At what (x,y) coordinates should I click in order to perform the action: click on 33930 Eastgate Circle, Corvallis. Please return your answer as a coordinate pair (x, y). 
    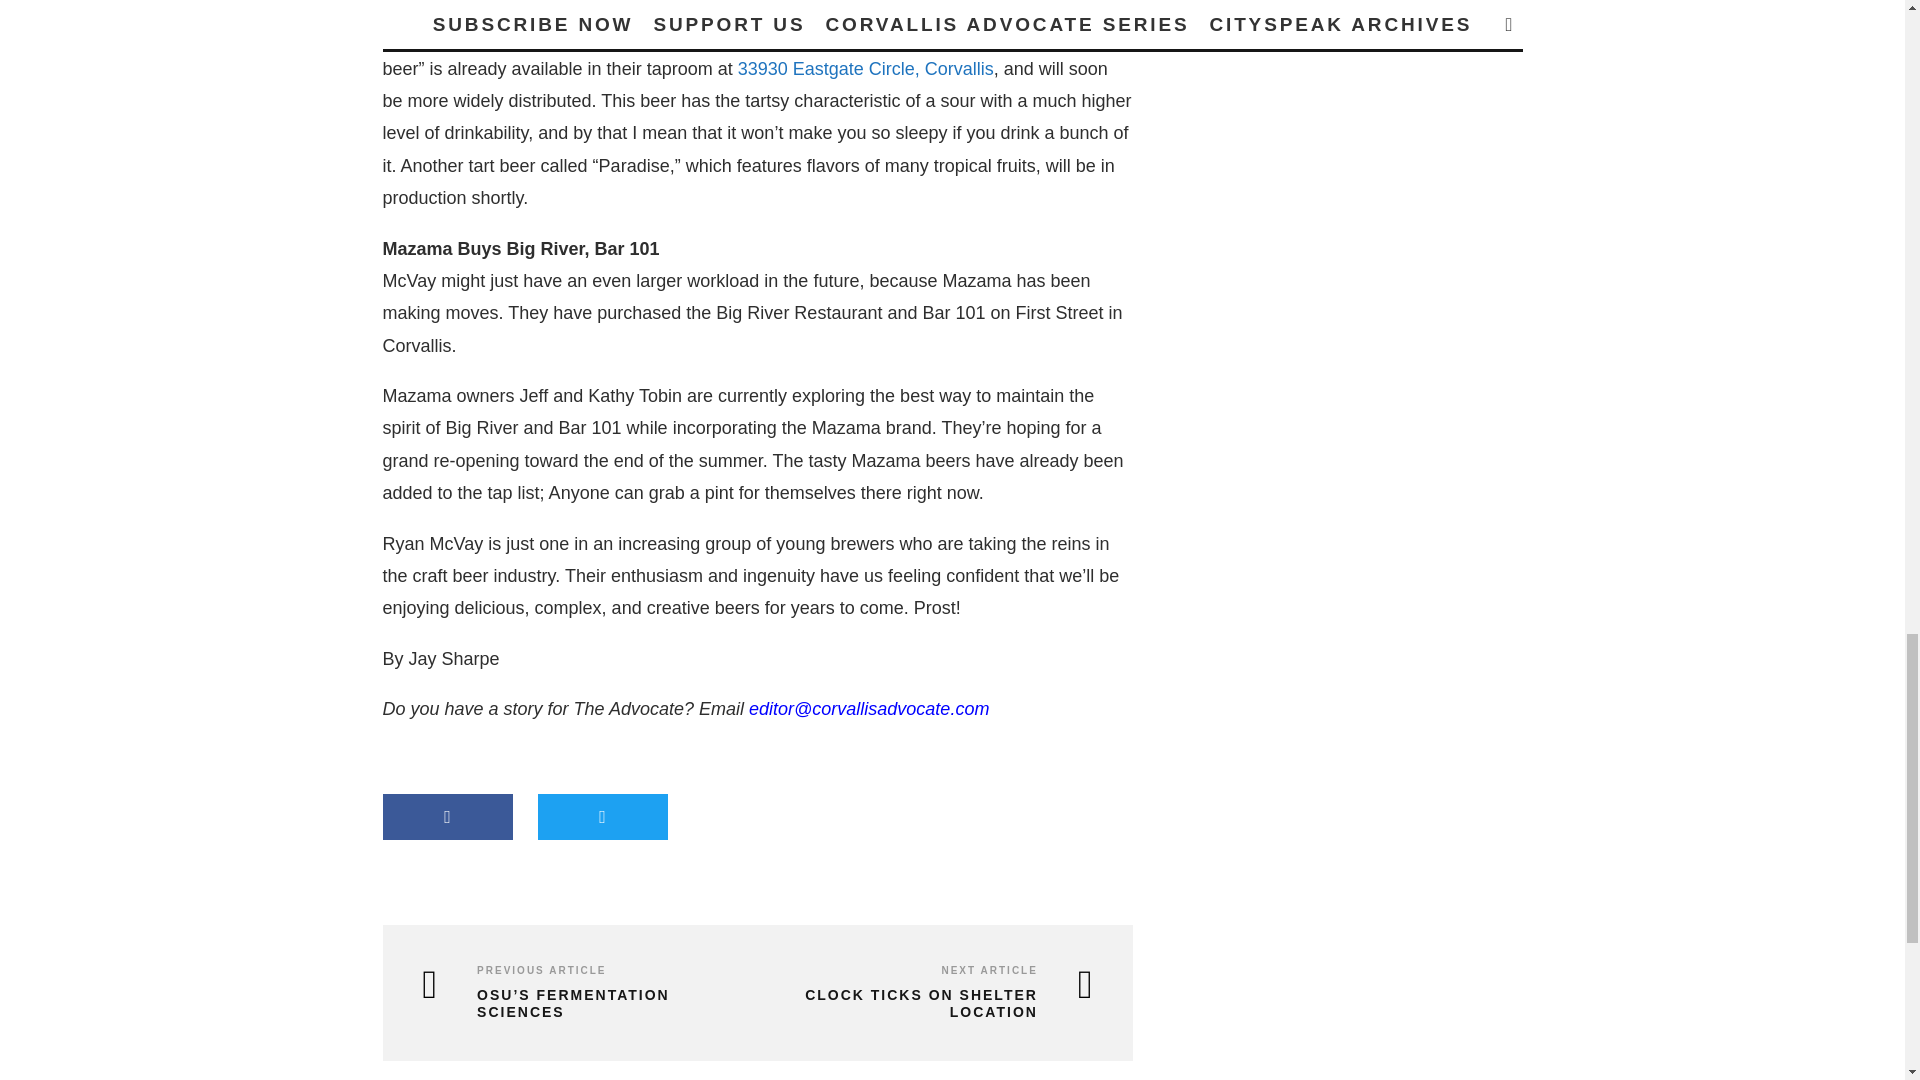
    Looking at the image, I should click on (866, 68).